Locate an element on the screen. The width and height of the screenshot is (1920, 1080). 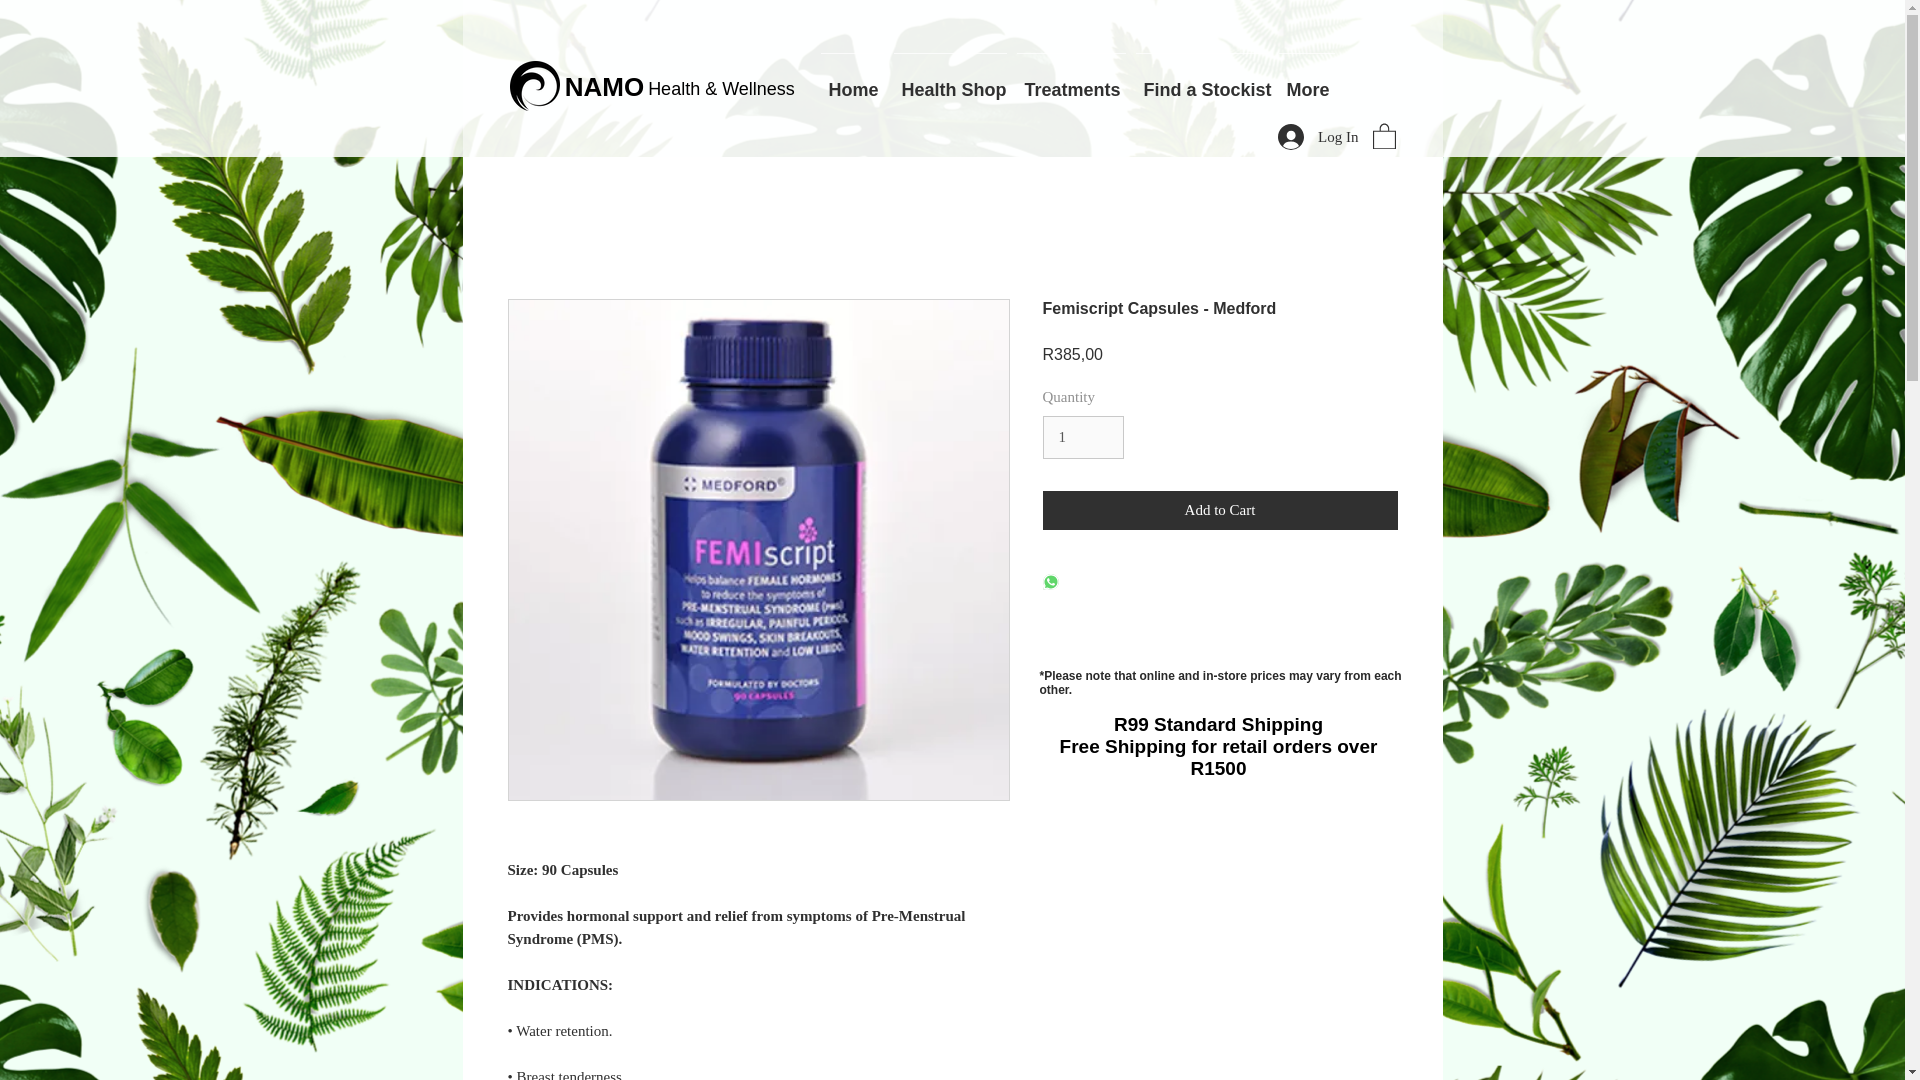
NAMO is located at coordinates (604, 86).